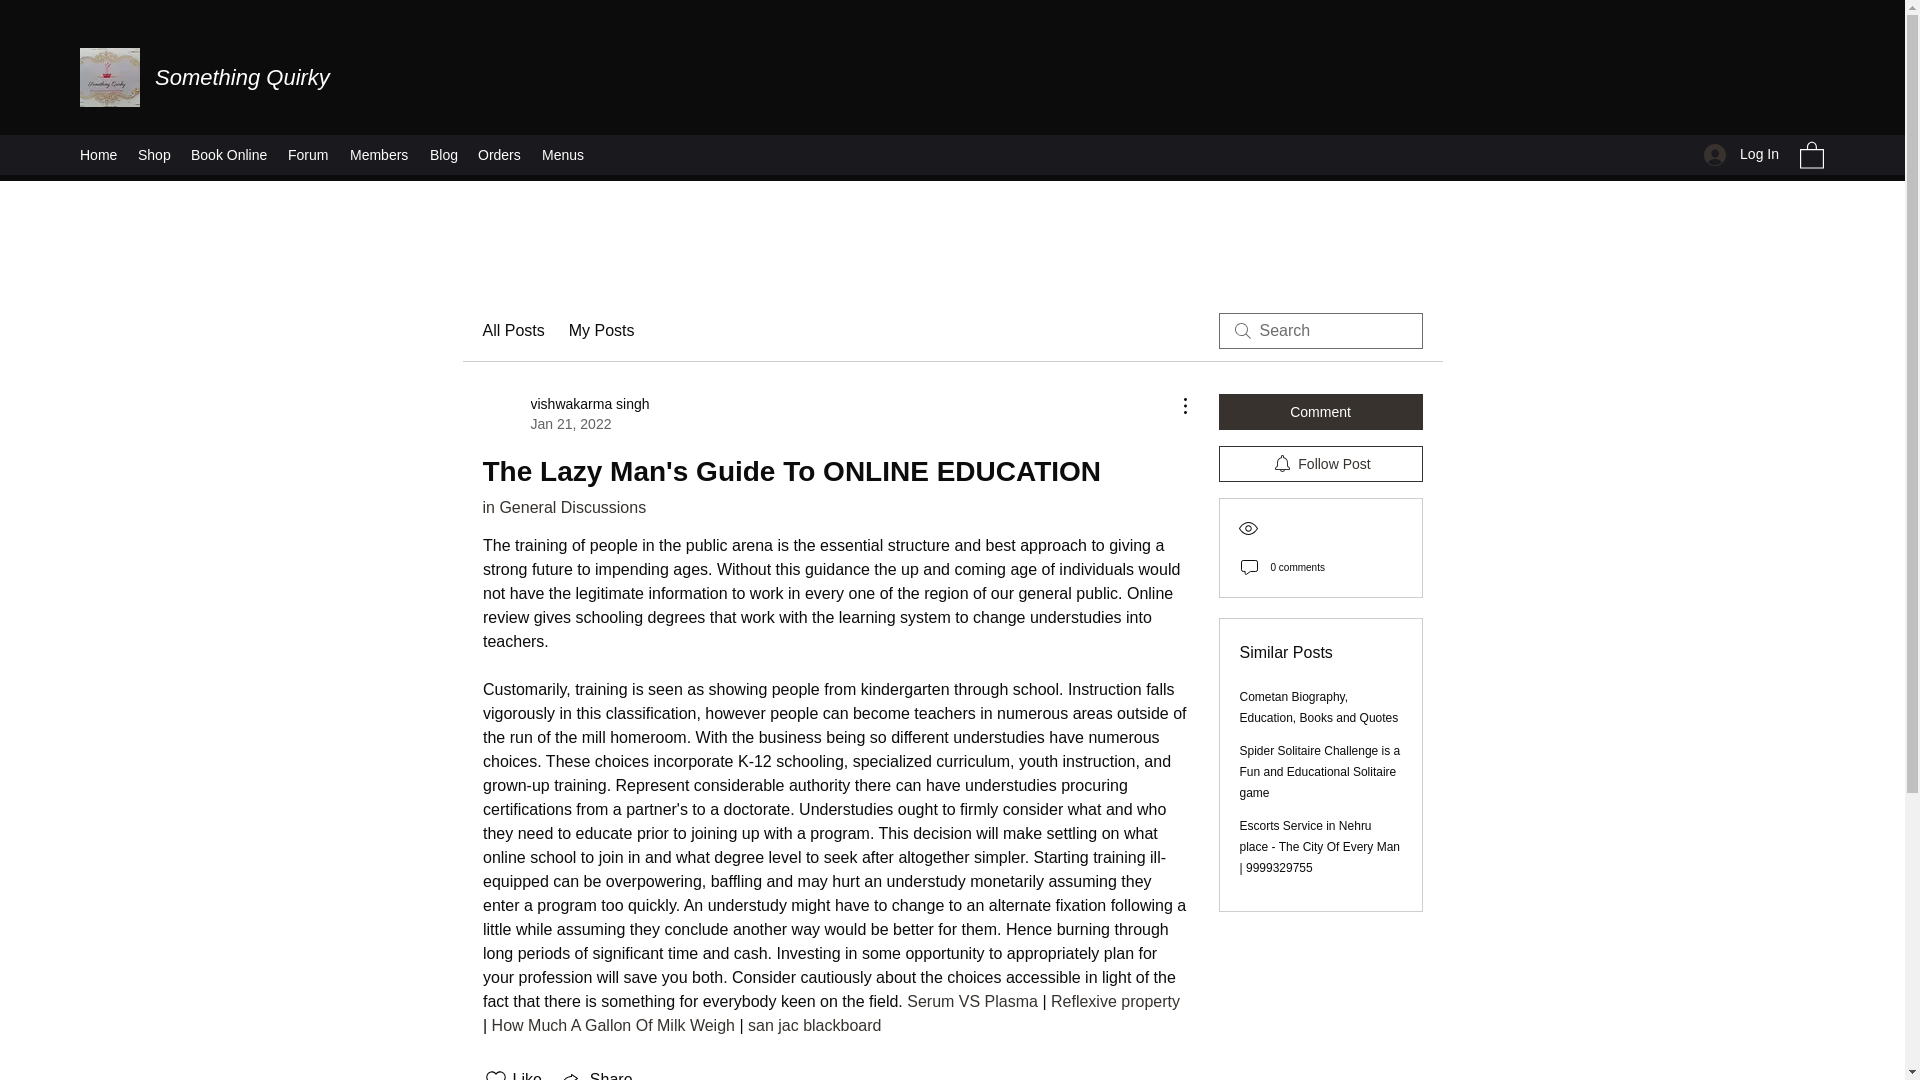  Describe the element at coordinates (242, 76) in the screenshot. I see `My Posts` at that location.